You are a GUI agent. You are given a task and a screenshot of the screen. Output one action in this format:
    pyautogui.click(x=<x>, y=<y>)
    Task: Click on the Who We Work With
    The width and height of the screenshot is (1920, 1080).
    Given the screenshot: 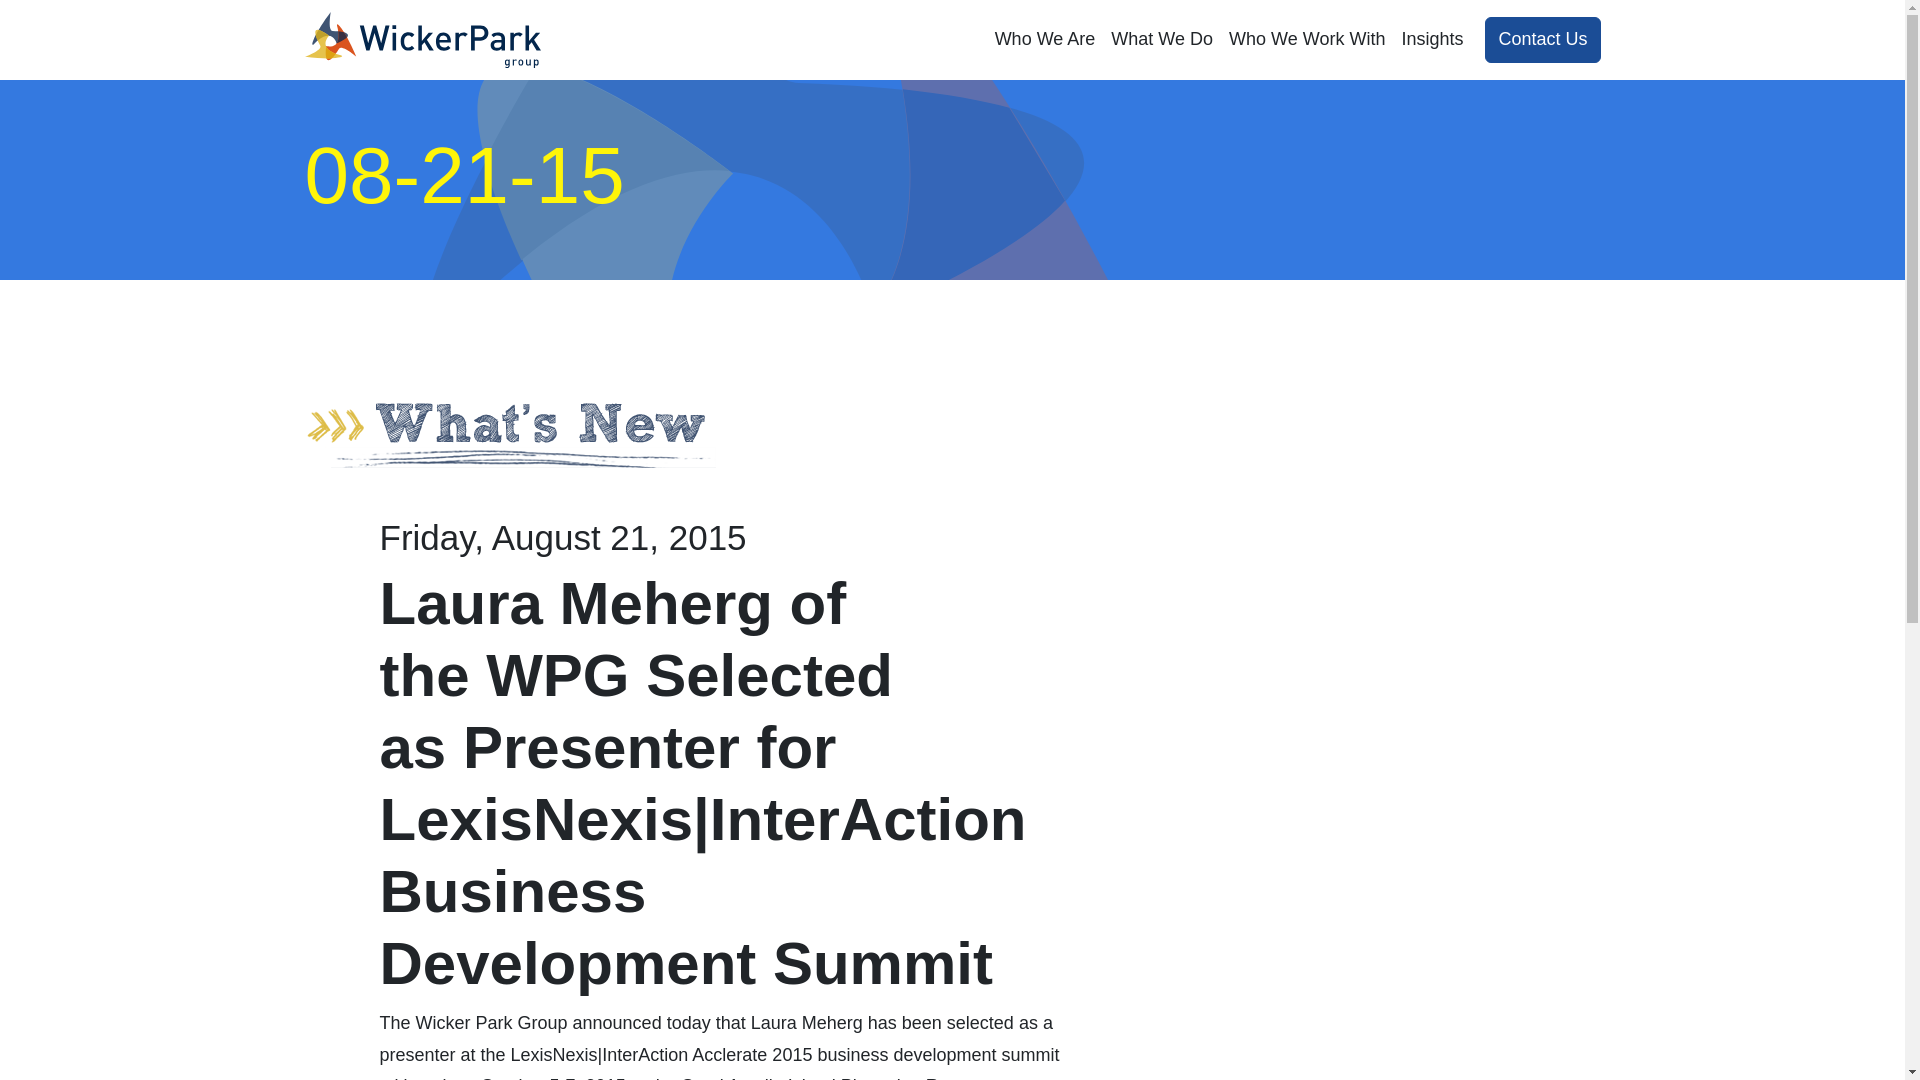 What is the action you would take?
    pyautogui.click(x=1307, y=40)
    